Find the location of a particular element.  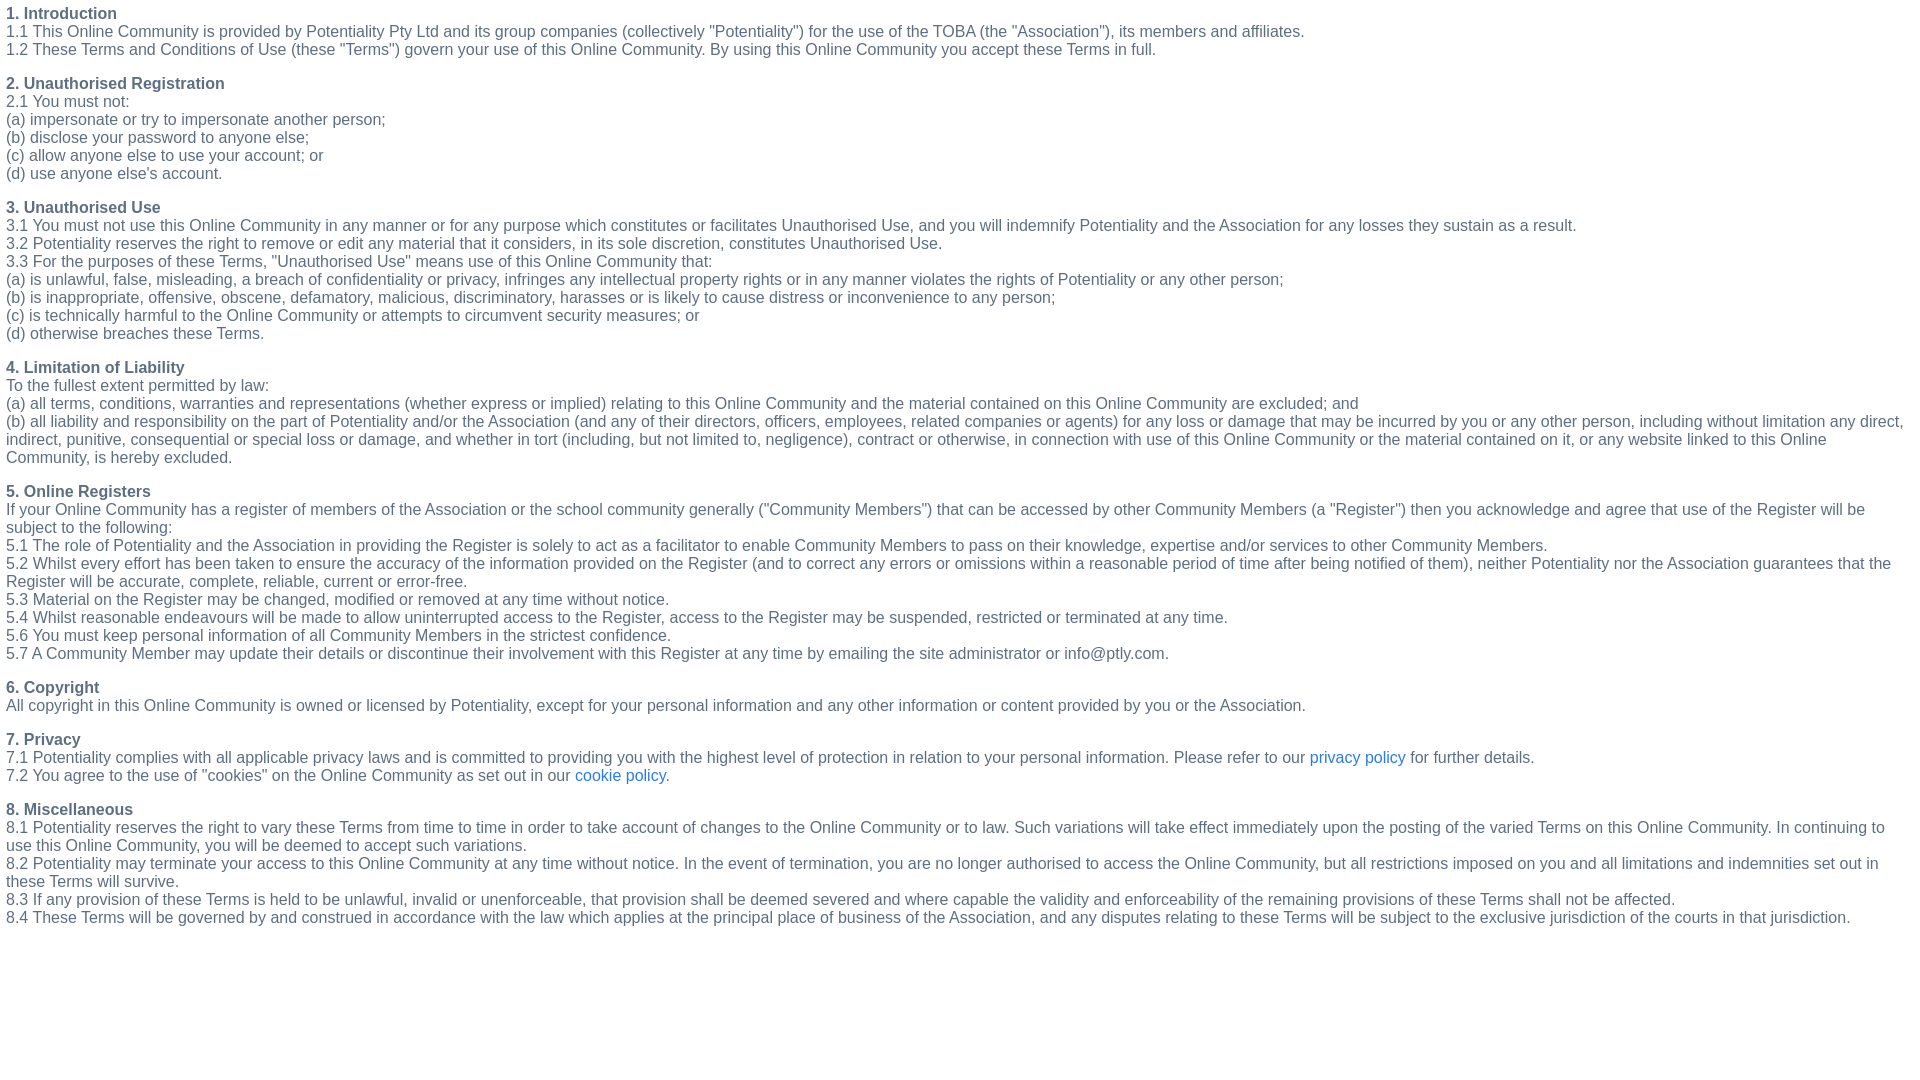

privacy policy is located at coordinates (1358, 758).